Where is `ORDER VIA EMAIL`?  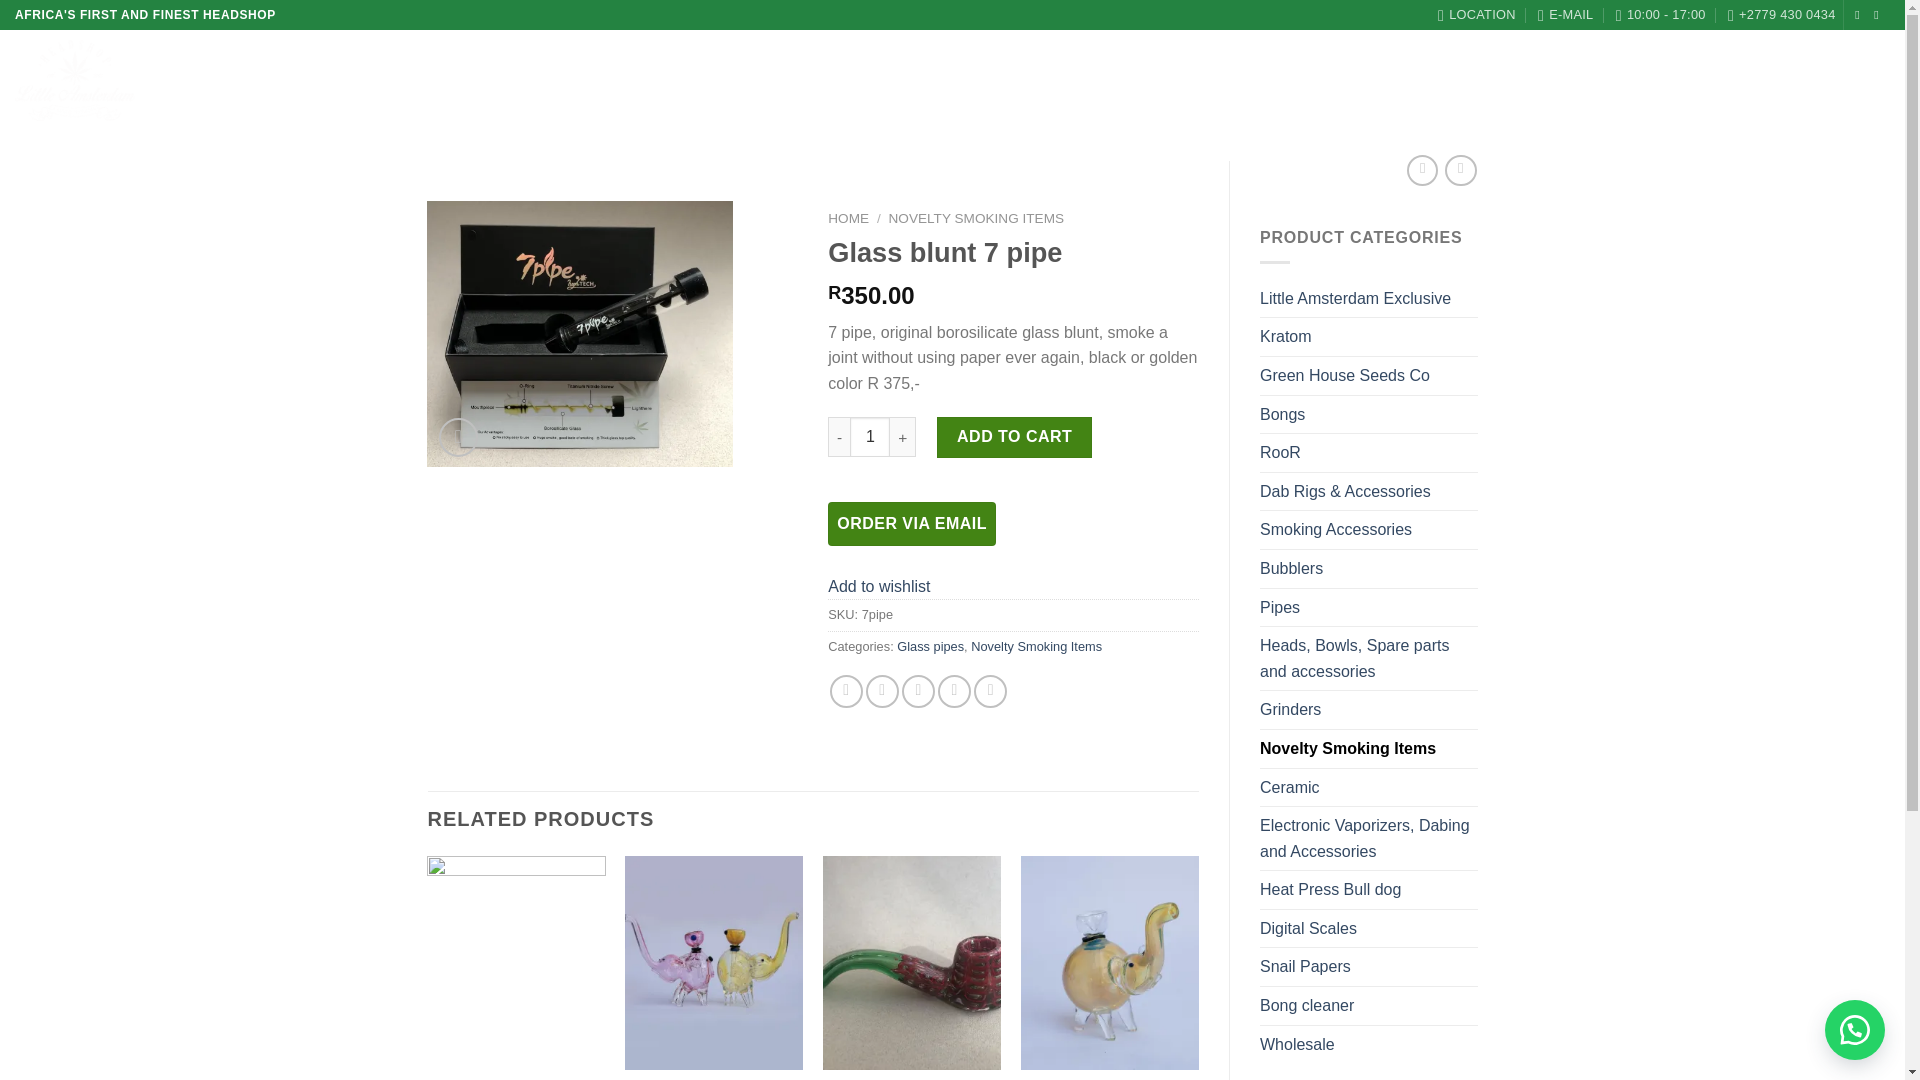 ORDER VIA EMAIL is located at coordinates (912, 524).